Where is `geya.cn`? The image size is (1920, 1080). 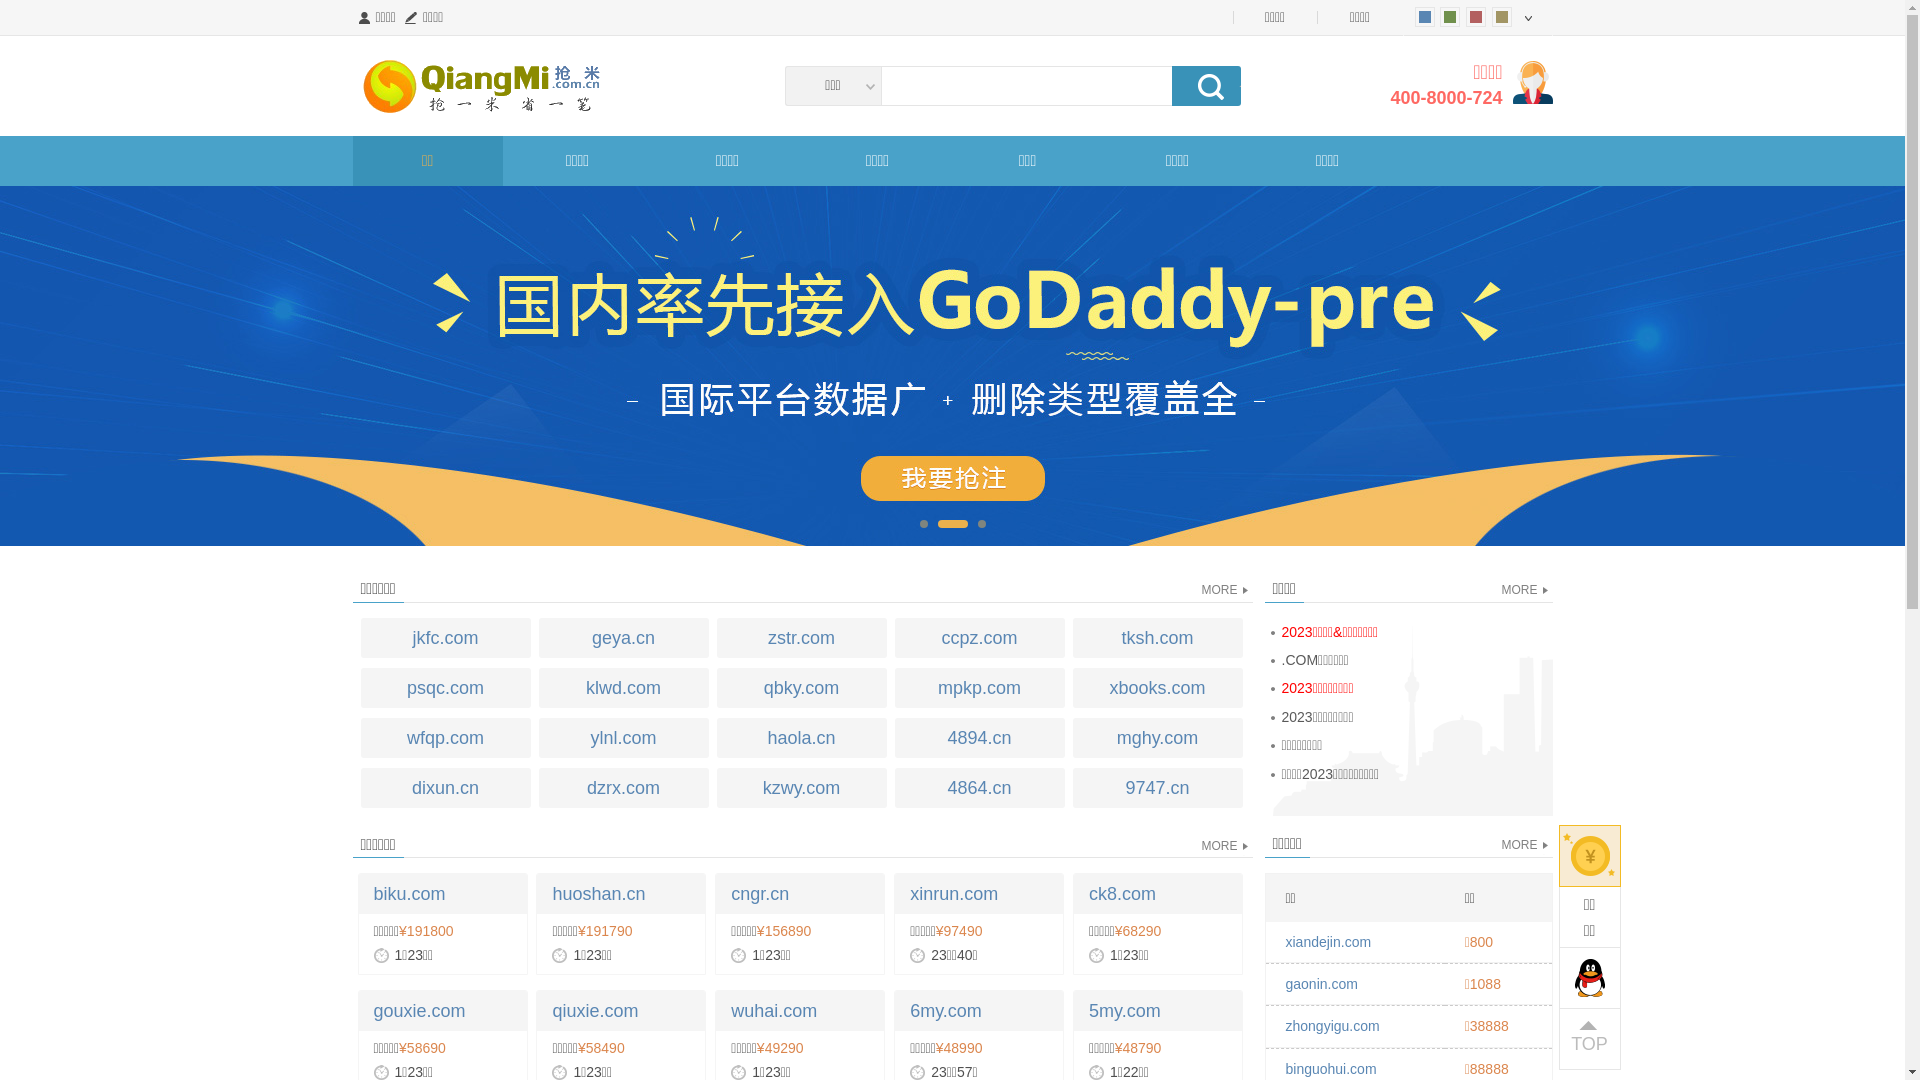 geya.cn is located at coordinates (623, 638).